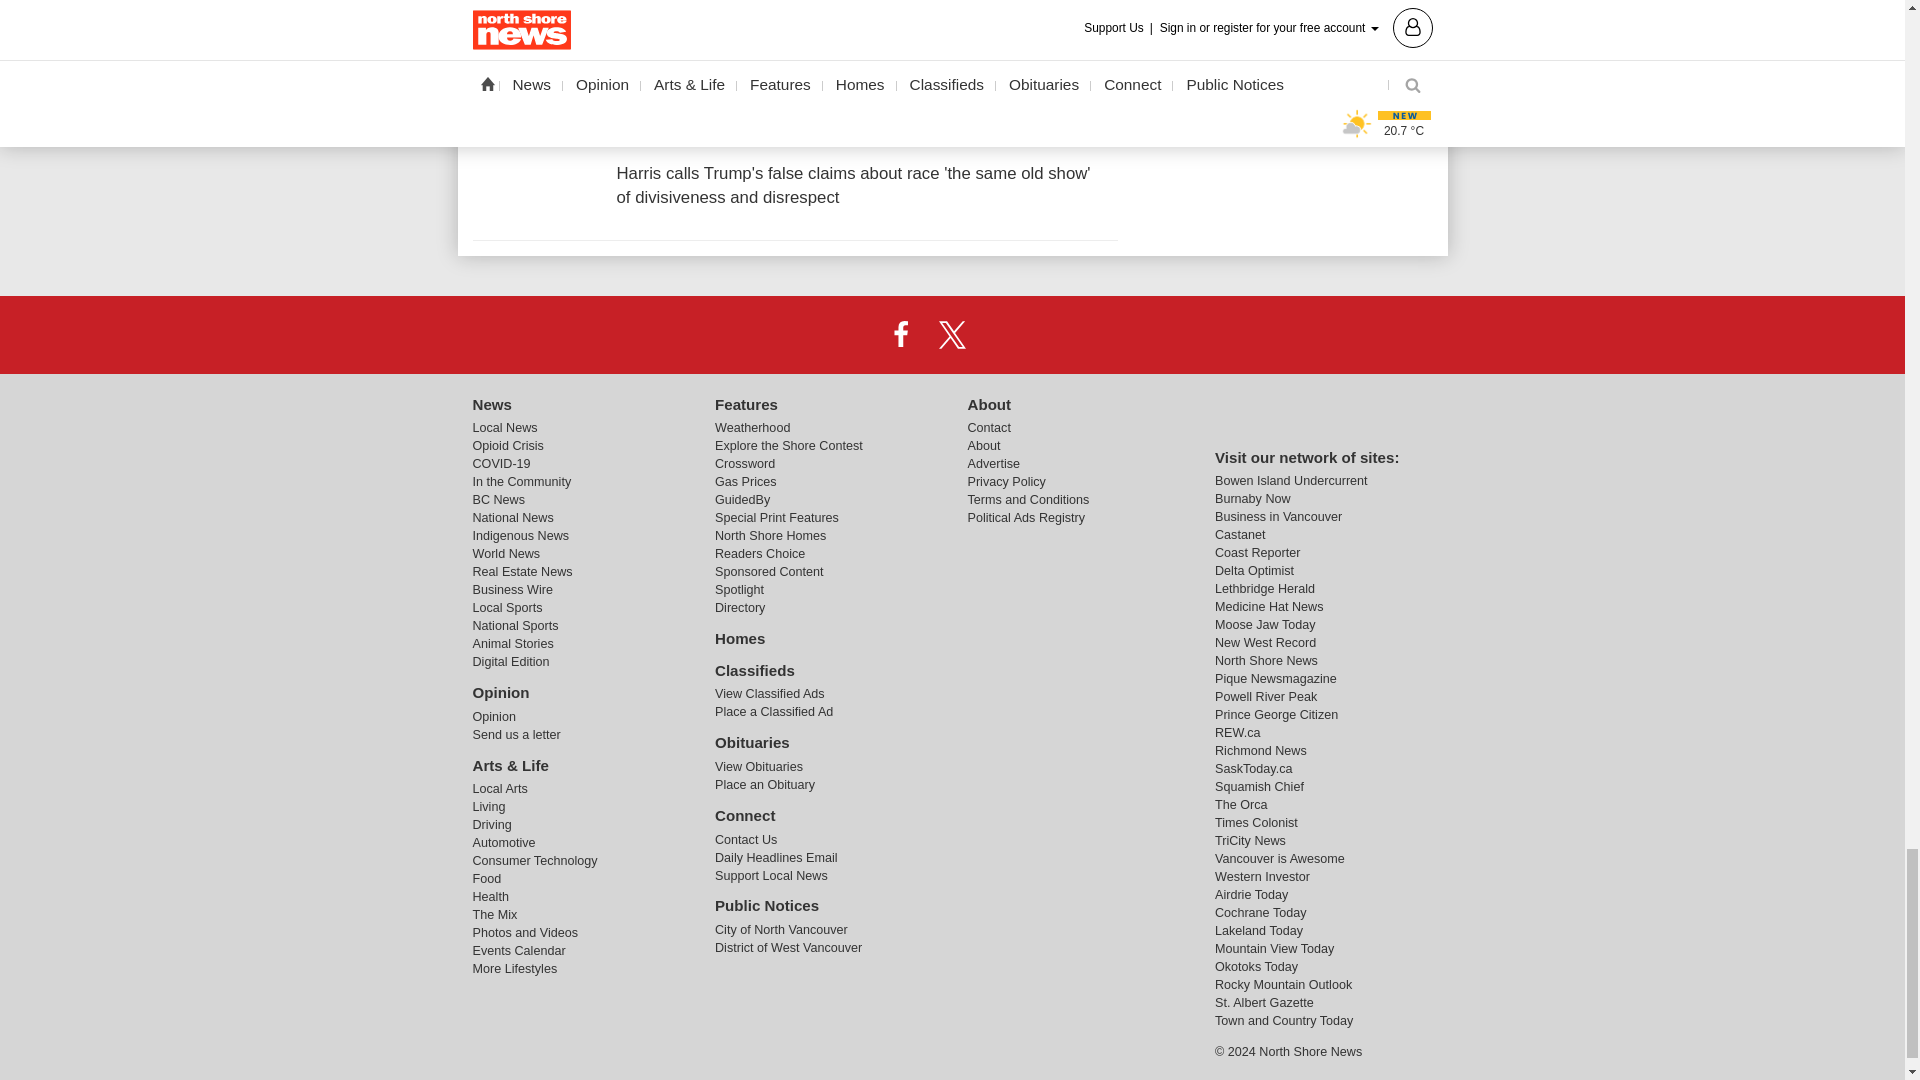  What do you see at coordinates (1003, 334) in the screenshot?
I see `Instagram` at bounding box center [1003, 334].